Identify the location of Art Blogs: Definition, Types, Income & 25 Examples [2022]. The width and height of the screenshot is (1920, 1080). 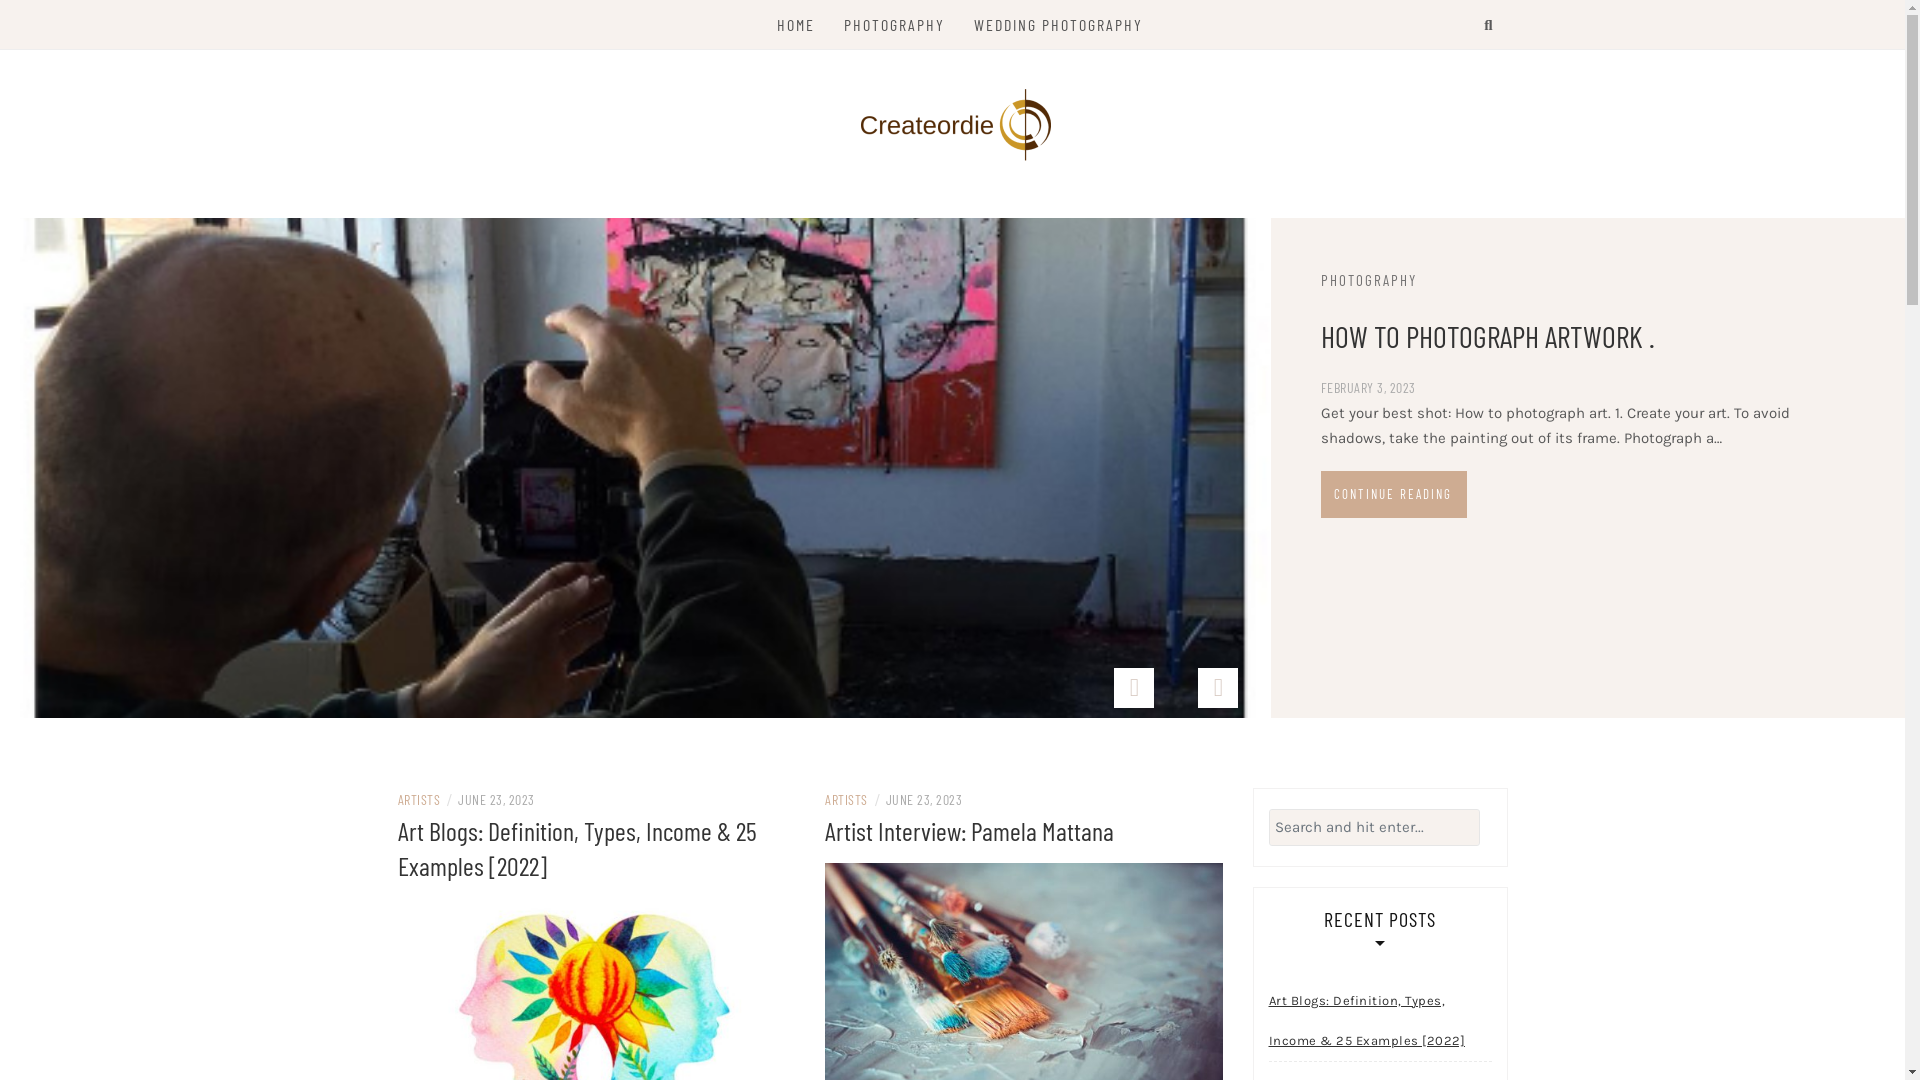
(597, 1037).